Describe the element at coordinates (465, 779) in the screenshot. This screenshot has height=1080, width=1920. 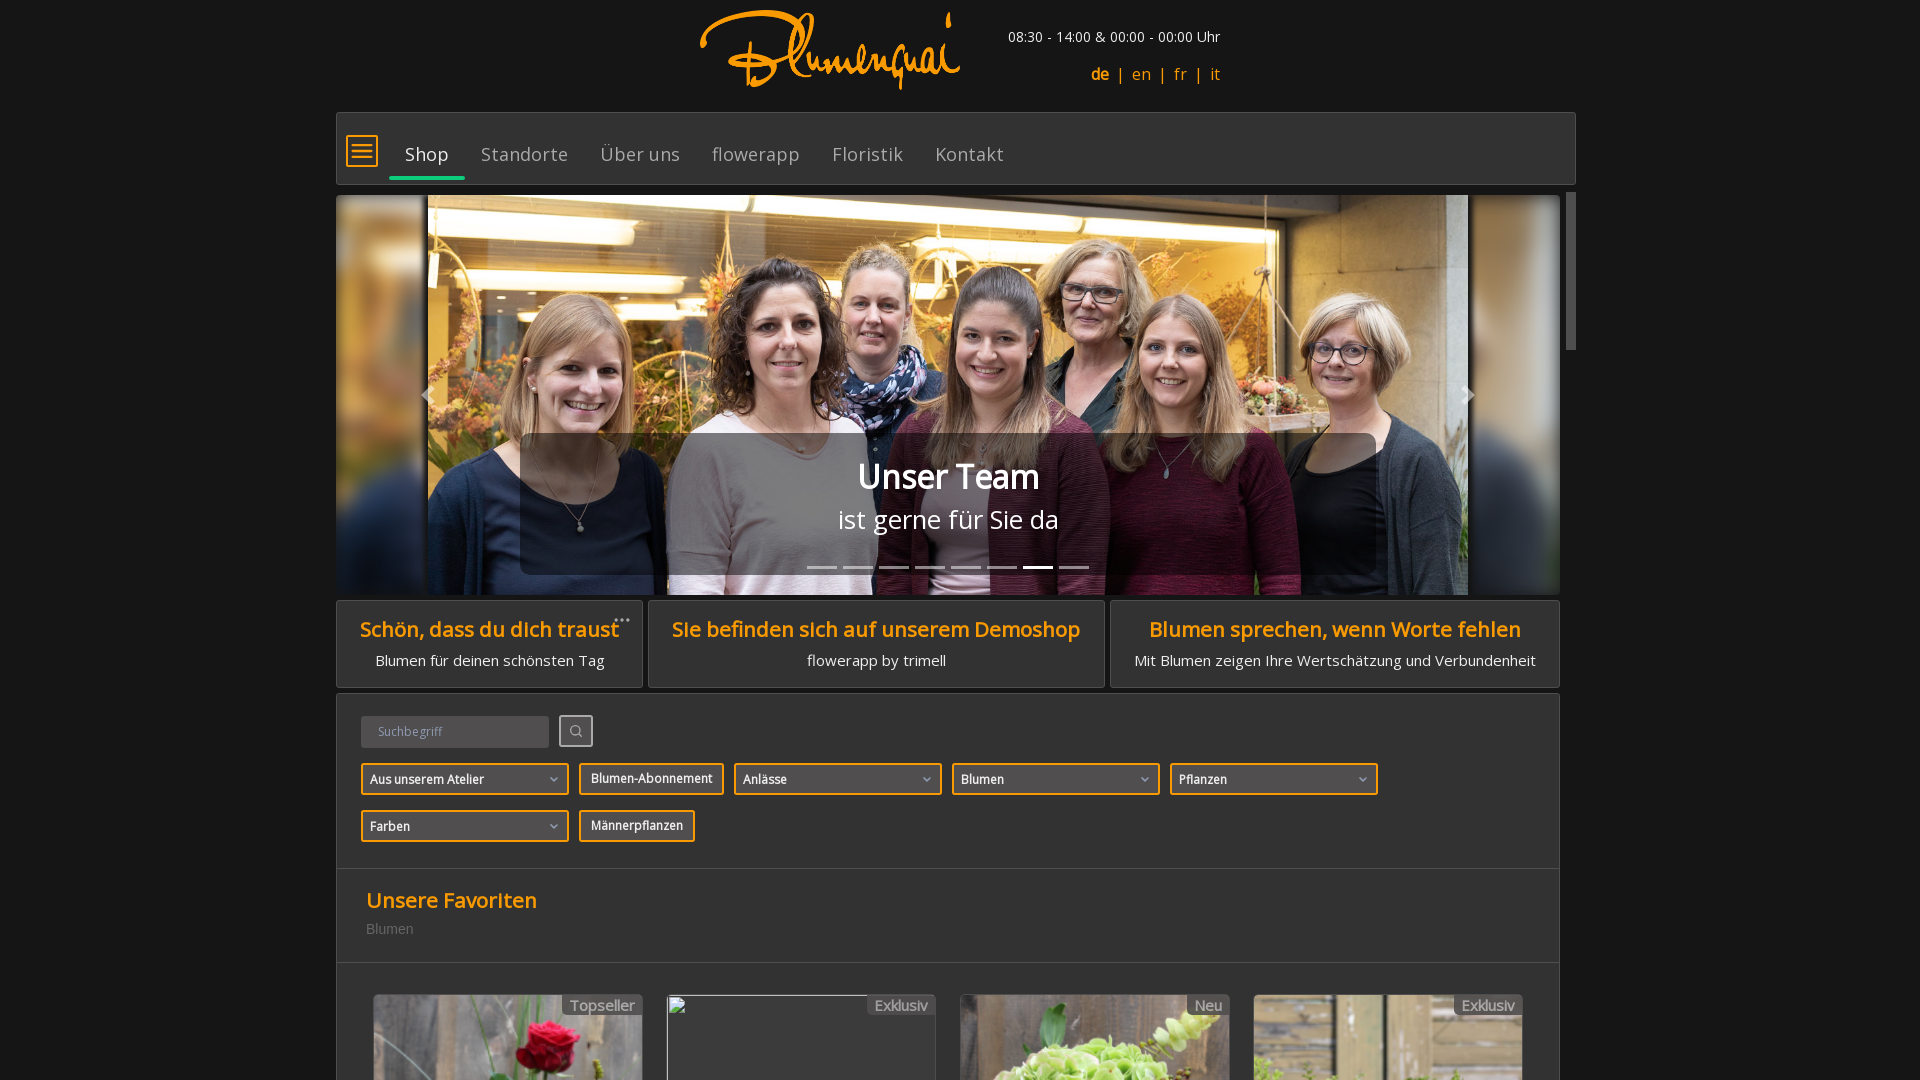
I see `Aus unserem Atelier` at that location.